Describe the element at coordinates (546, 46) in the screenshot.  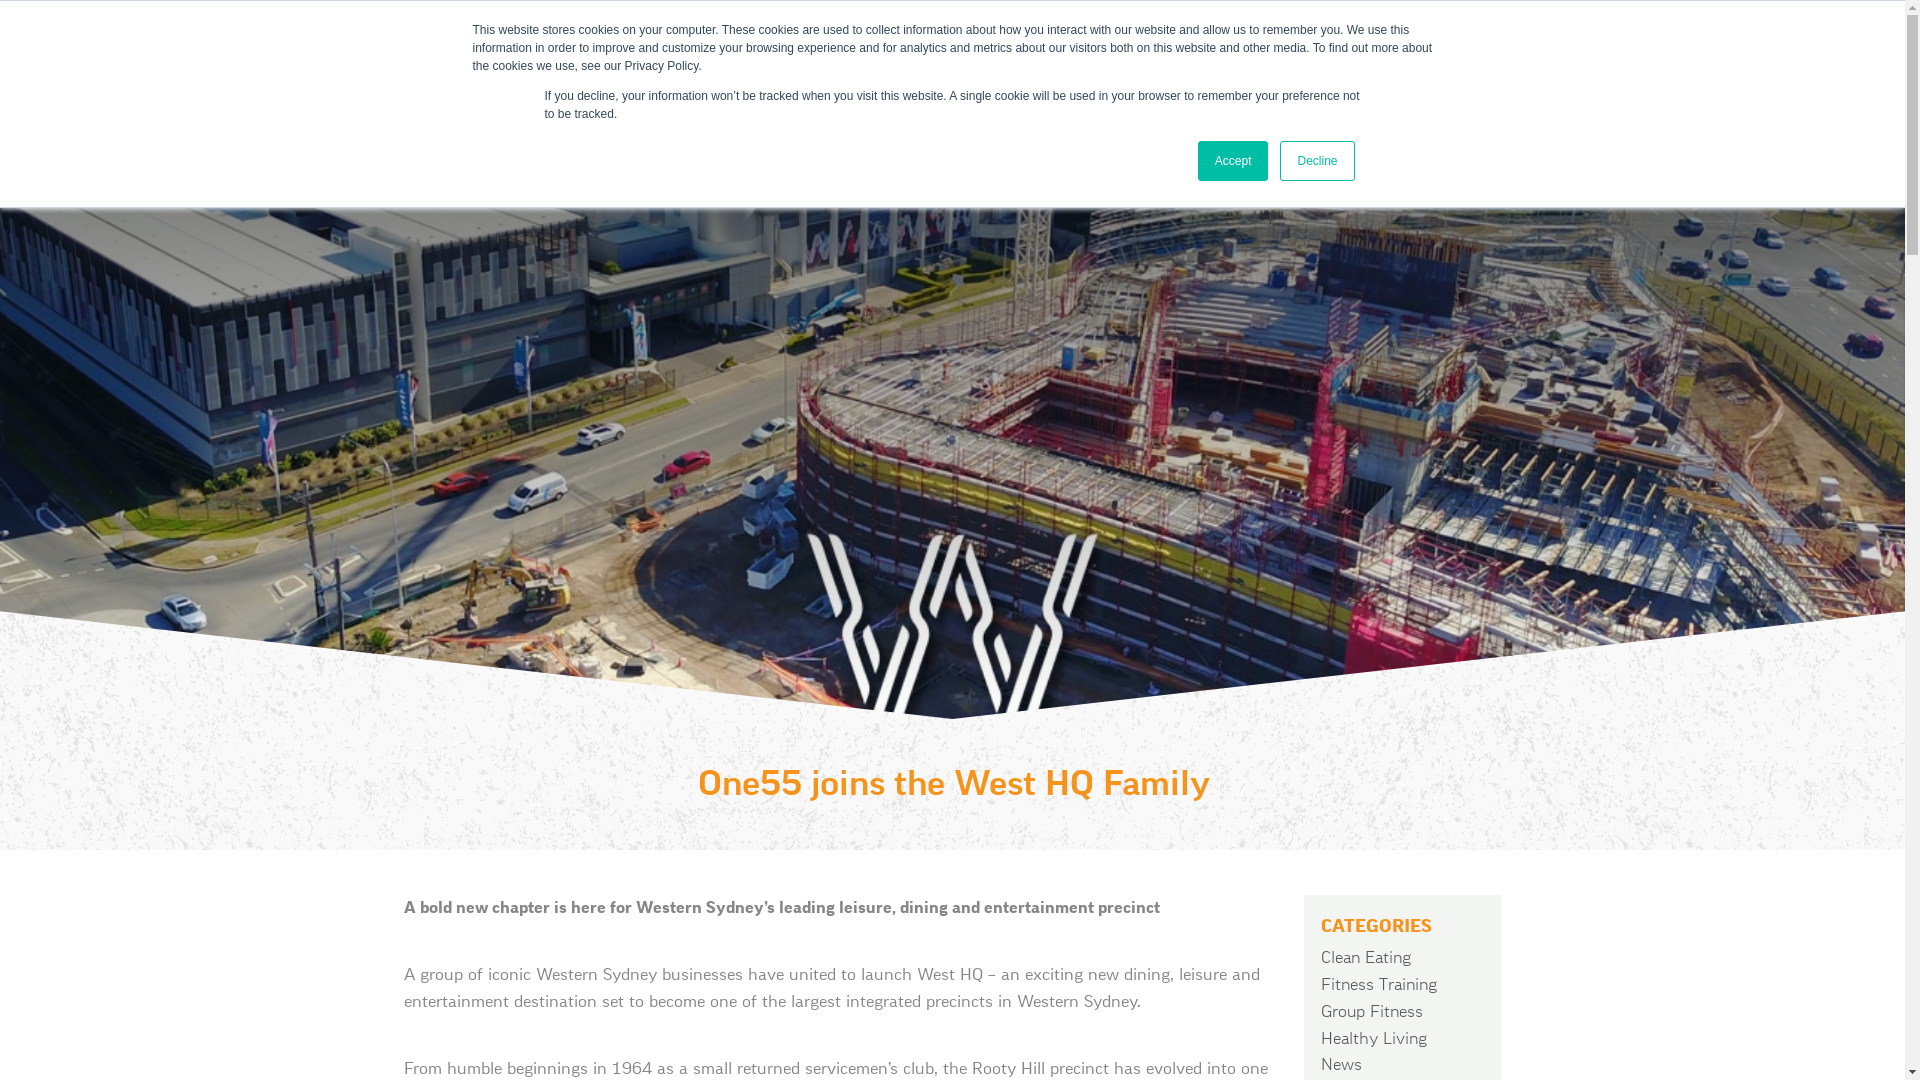
I see `Timetable` at that location.